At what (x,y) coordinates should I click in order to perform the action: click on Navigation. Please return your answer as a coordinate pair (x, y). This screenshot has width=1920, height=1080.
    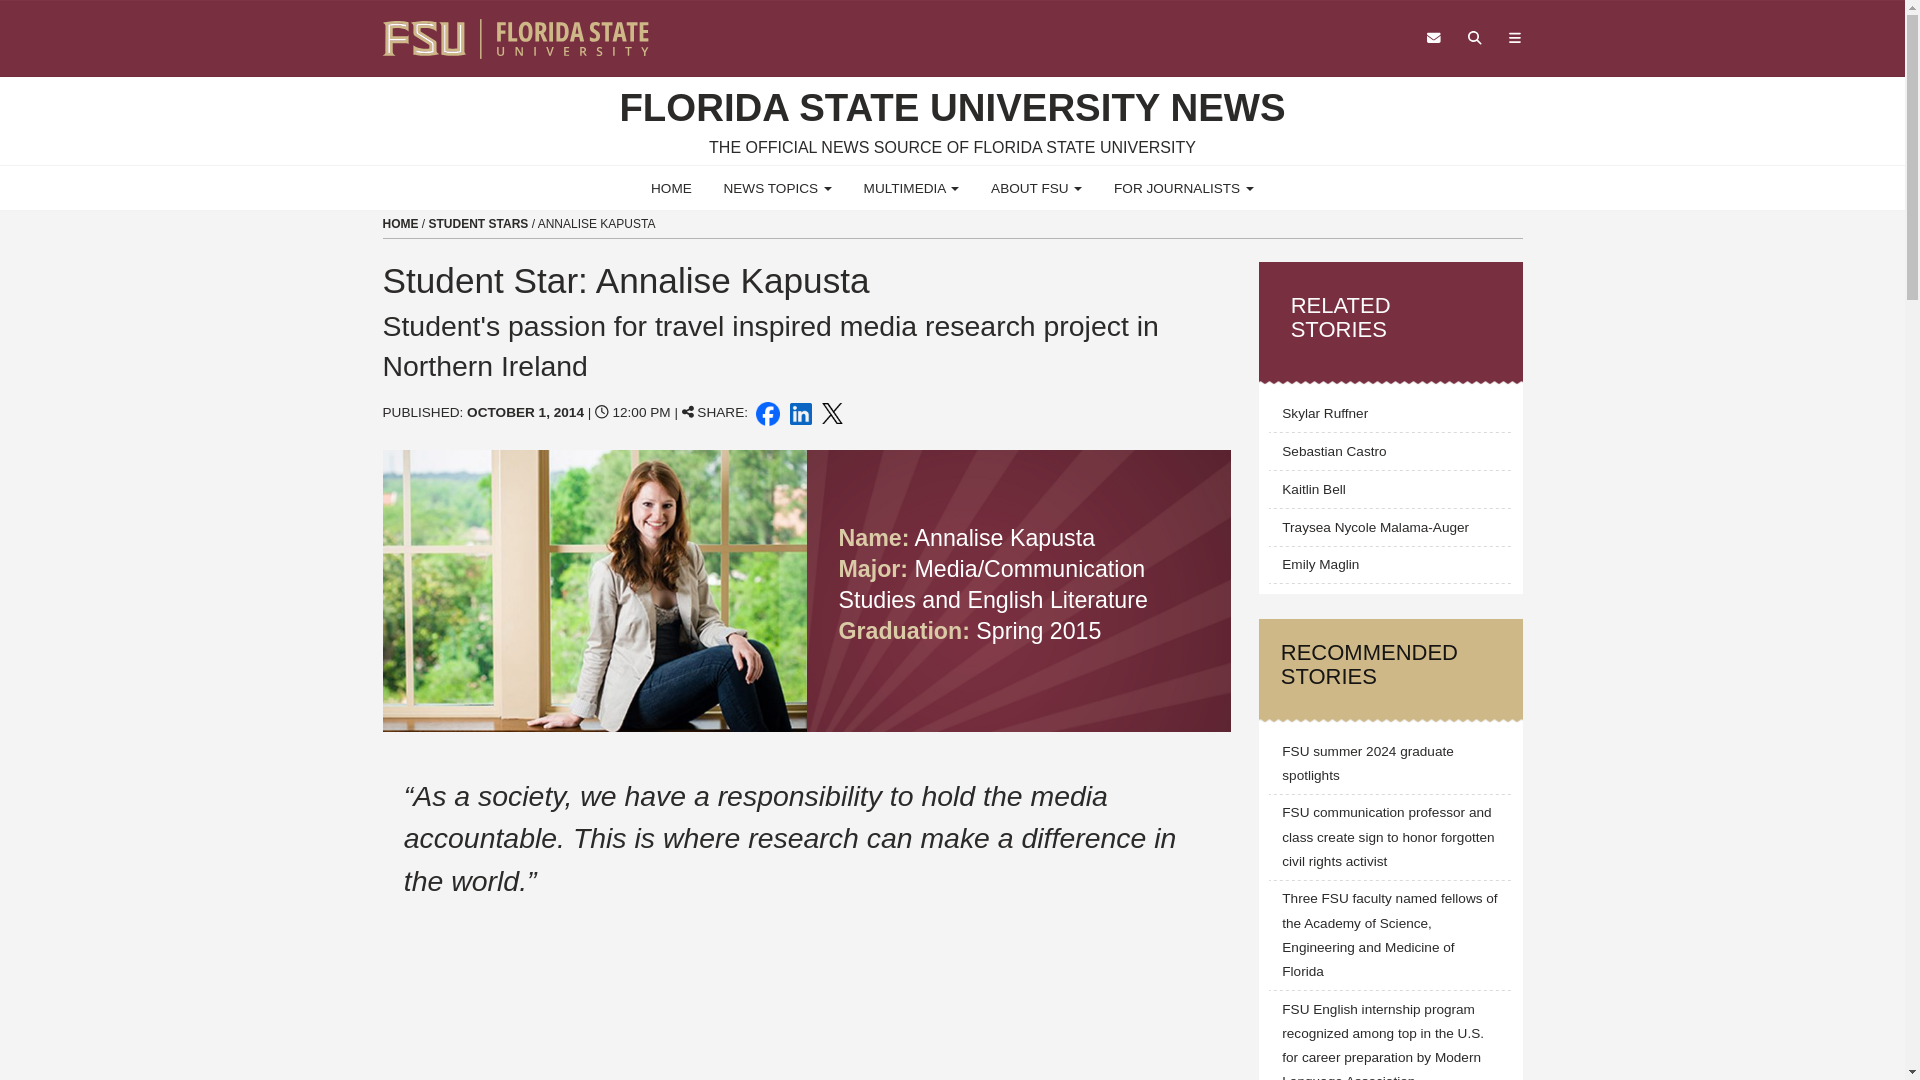
    Looking at the image, I should click on (1514, 38).